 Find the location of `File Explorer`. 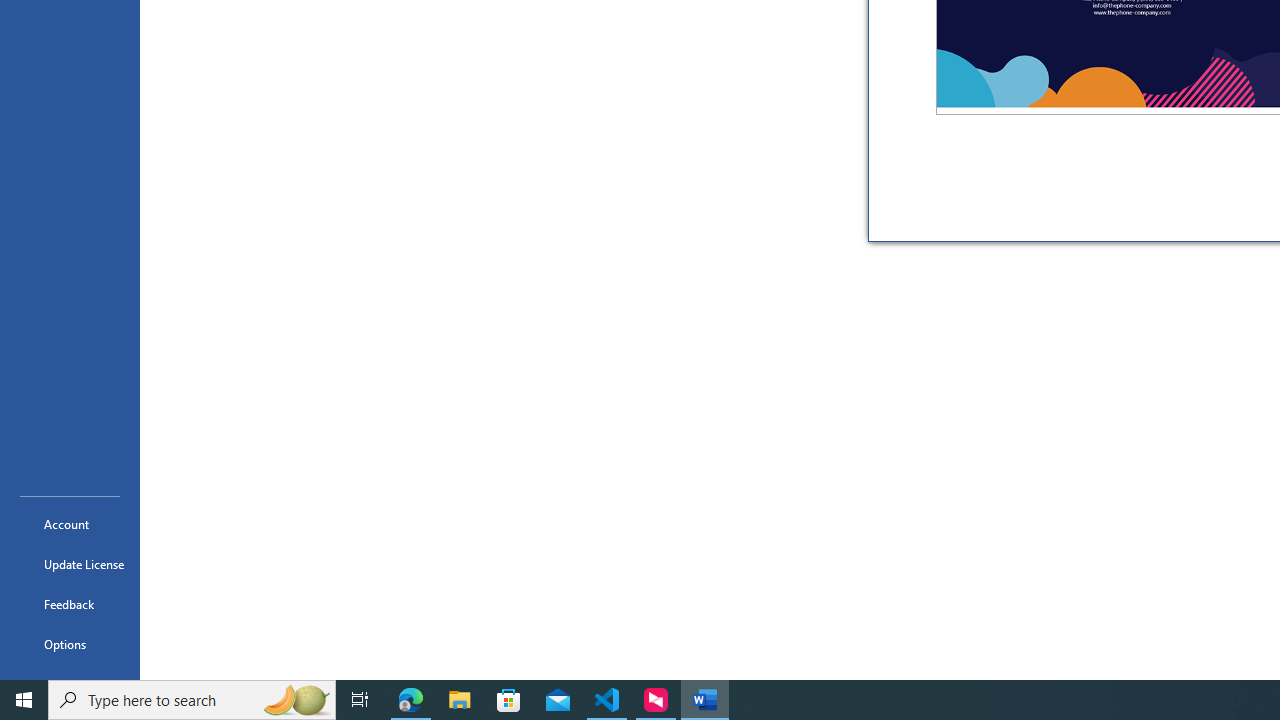

File Explorer is located at coordinates (460, 700).